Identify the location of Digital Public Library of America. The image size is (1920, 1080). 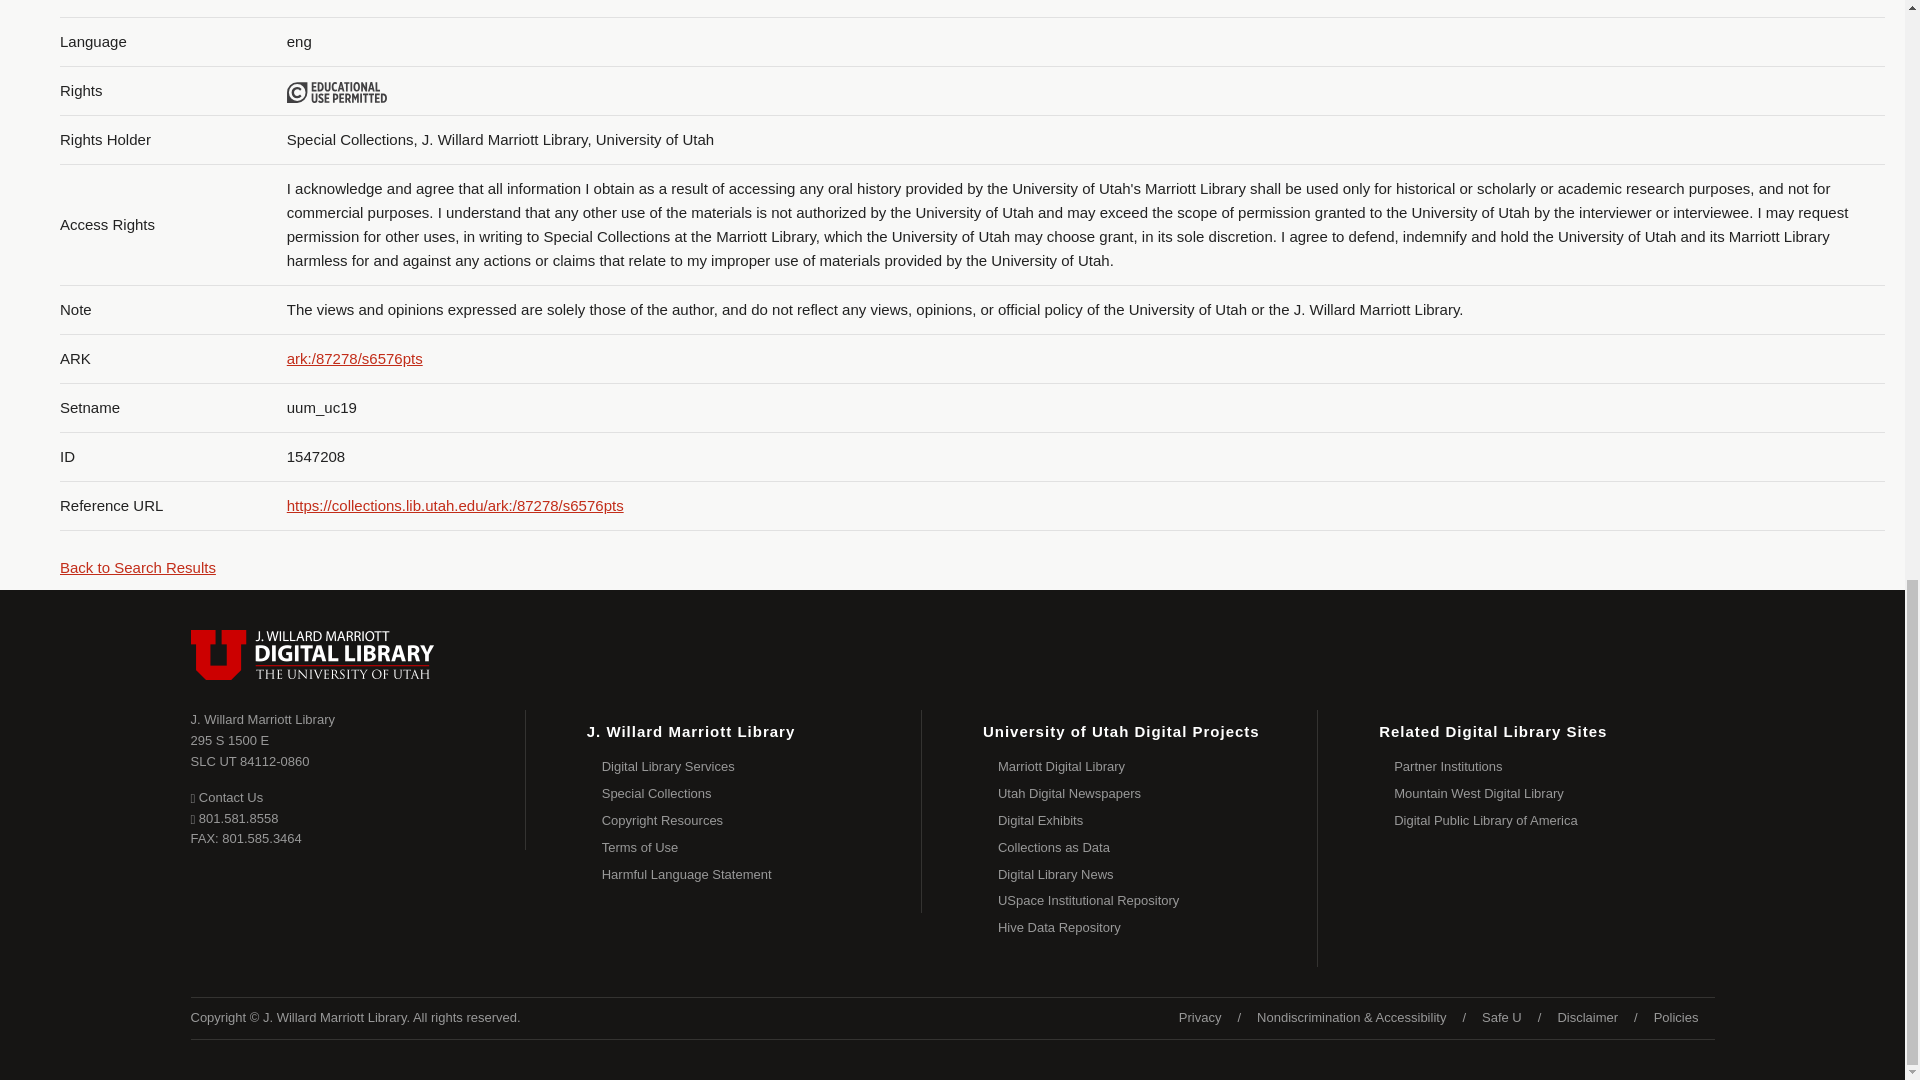
(1554, 820).